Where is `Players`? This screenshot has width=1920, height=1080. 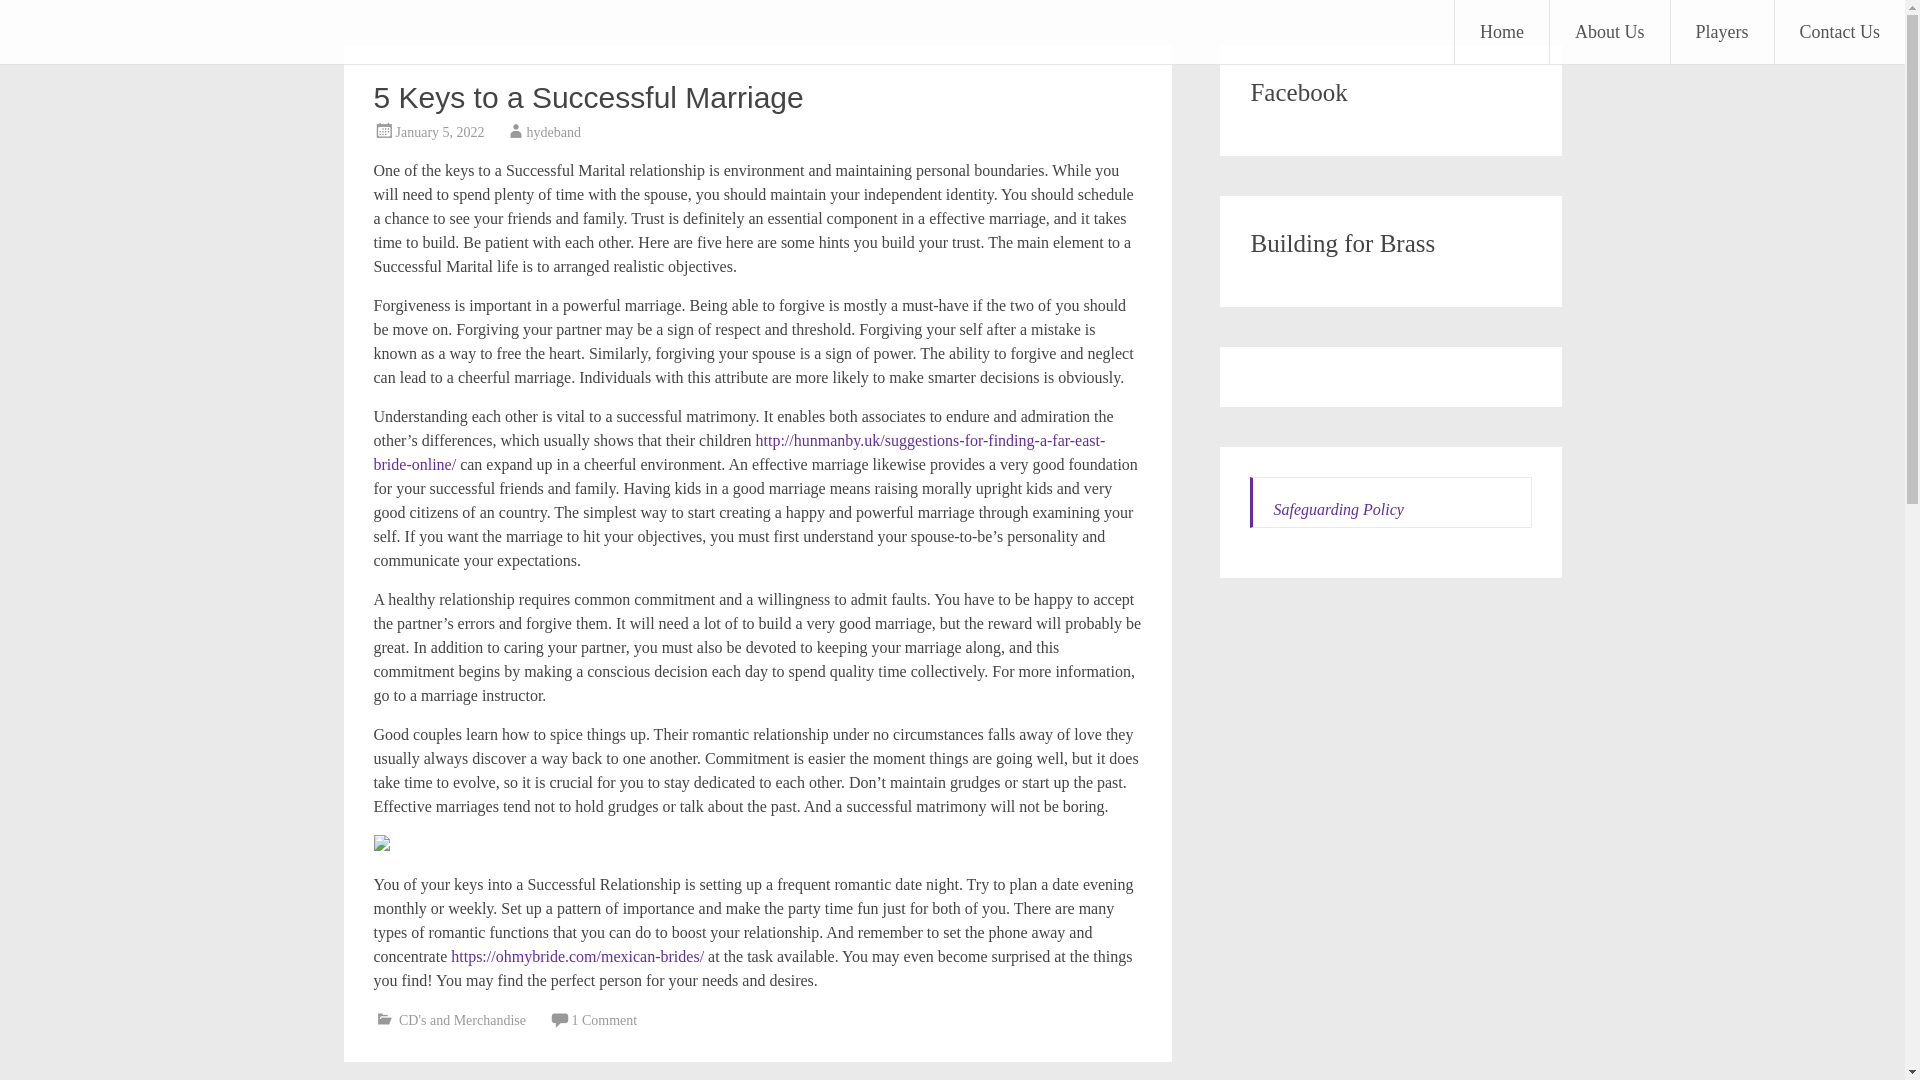 Players is located at coordinates (1721, 32).